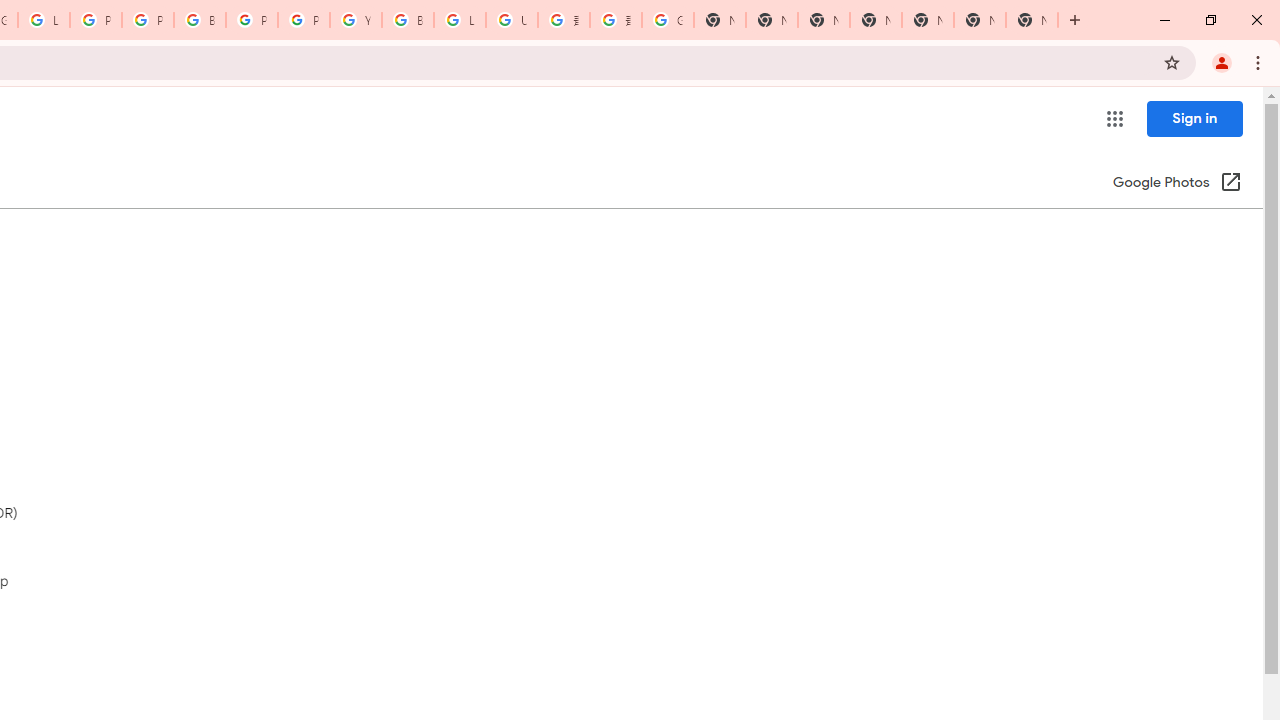 This screenshot has height=720, width=1280. What do you see at coordinates (148, 20) in the screenshot?
I see `Privacy Help Center - Policies Help` at bounding box center [148, 20].